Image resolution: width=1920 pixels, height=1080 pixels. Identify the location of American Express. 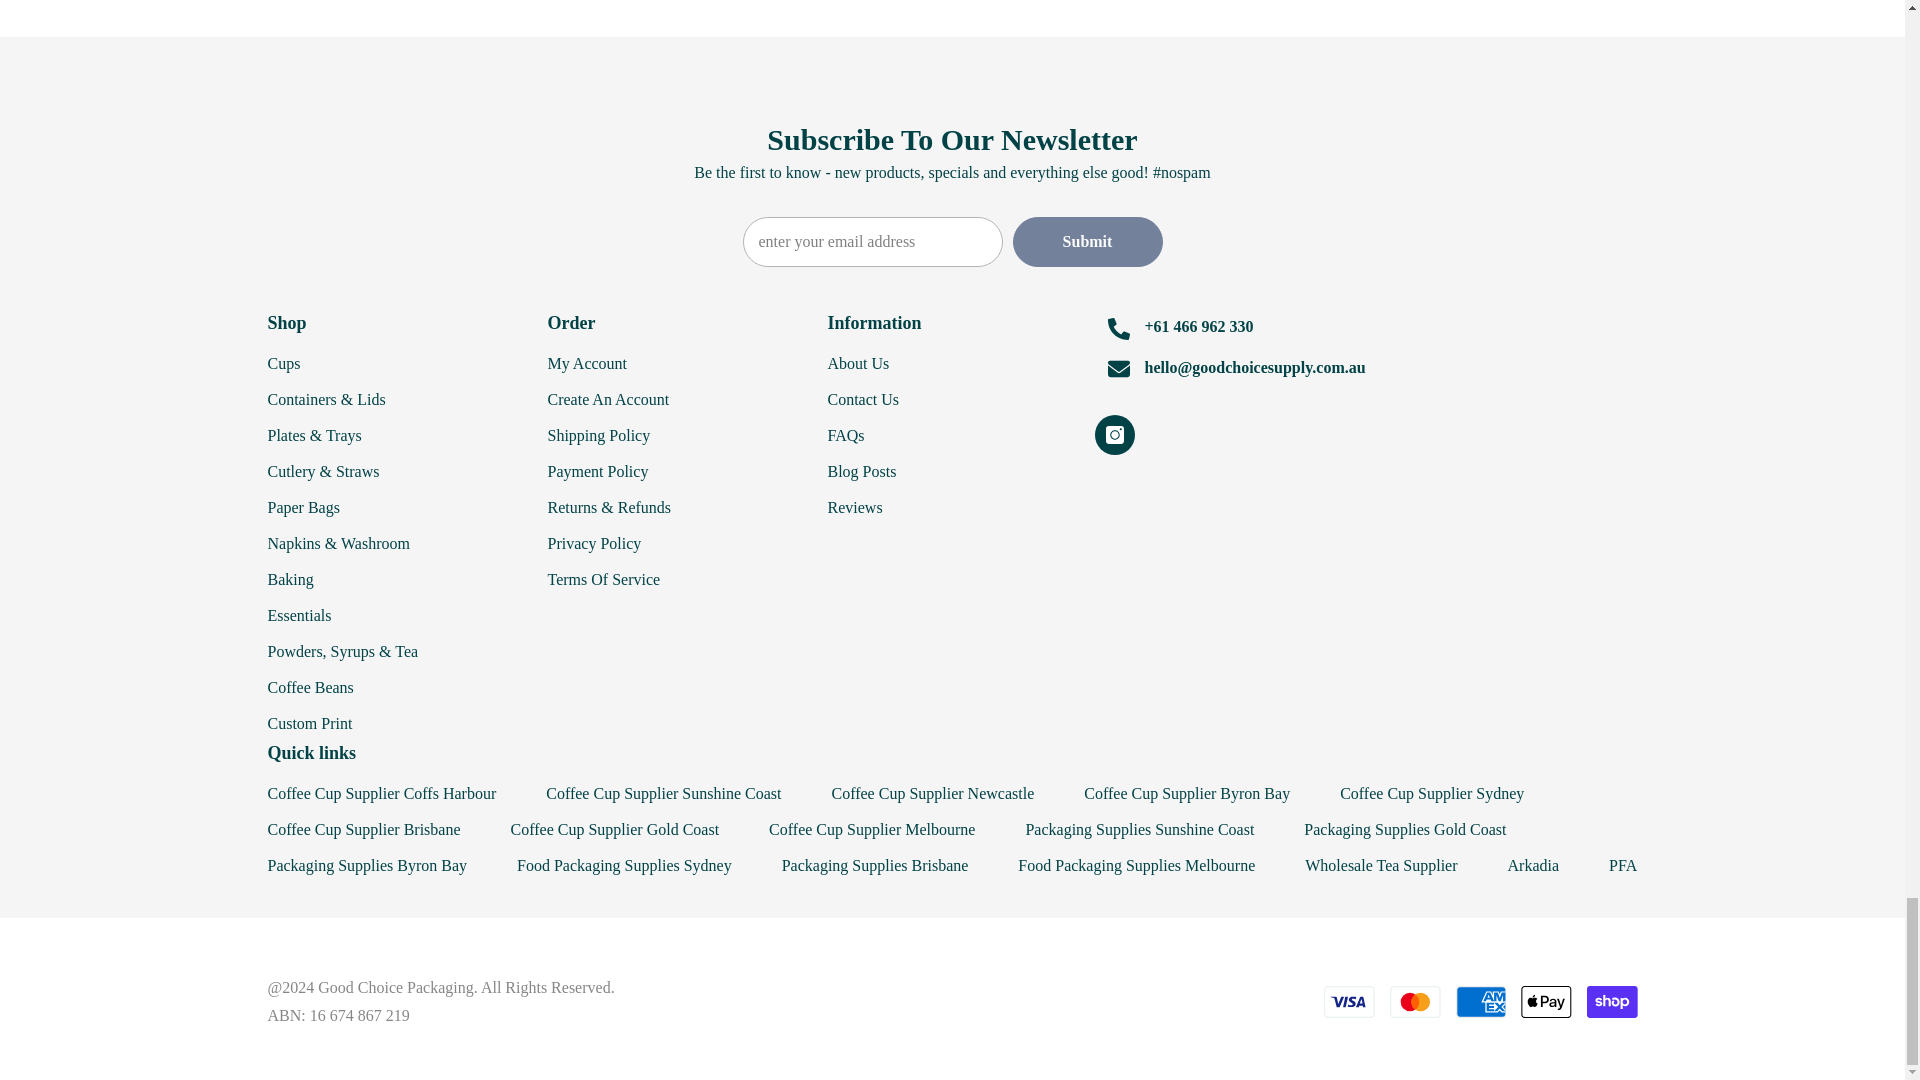
(1481, 1002).